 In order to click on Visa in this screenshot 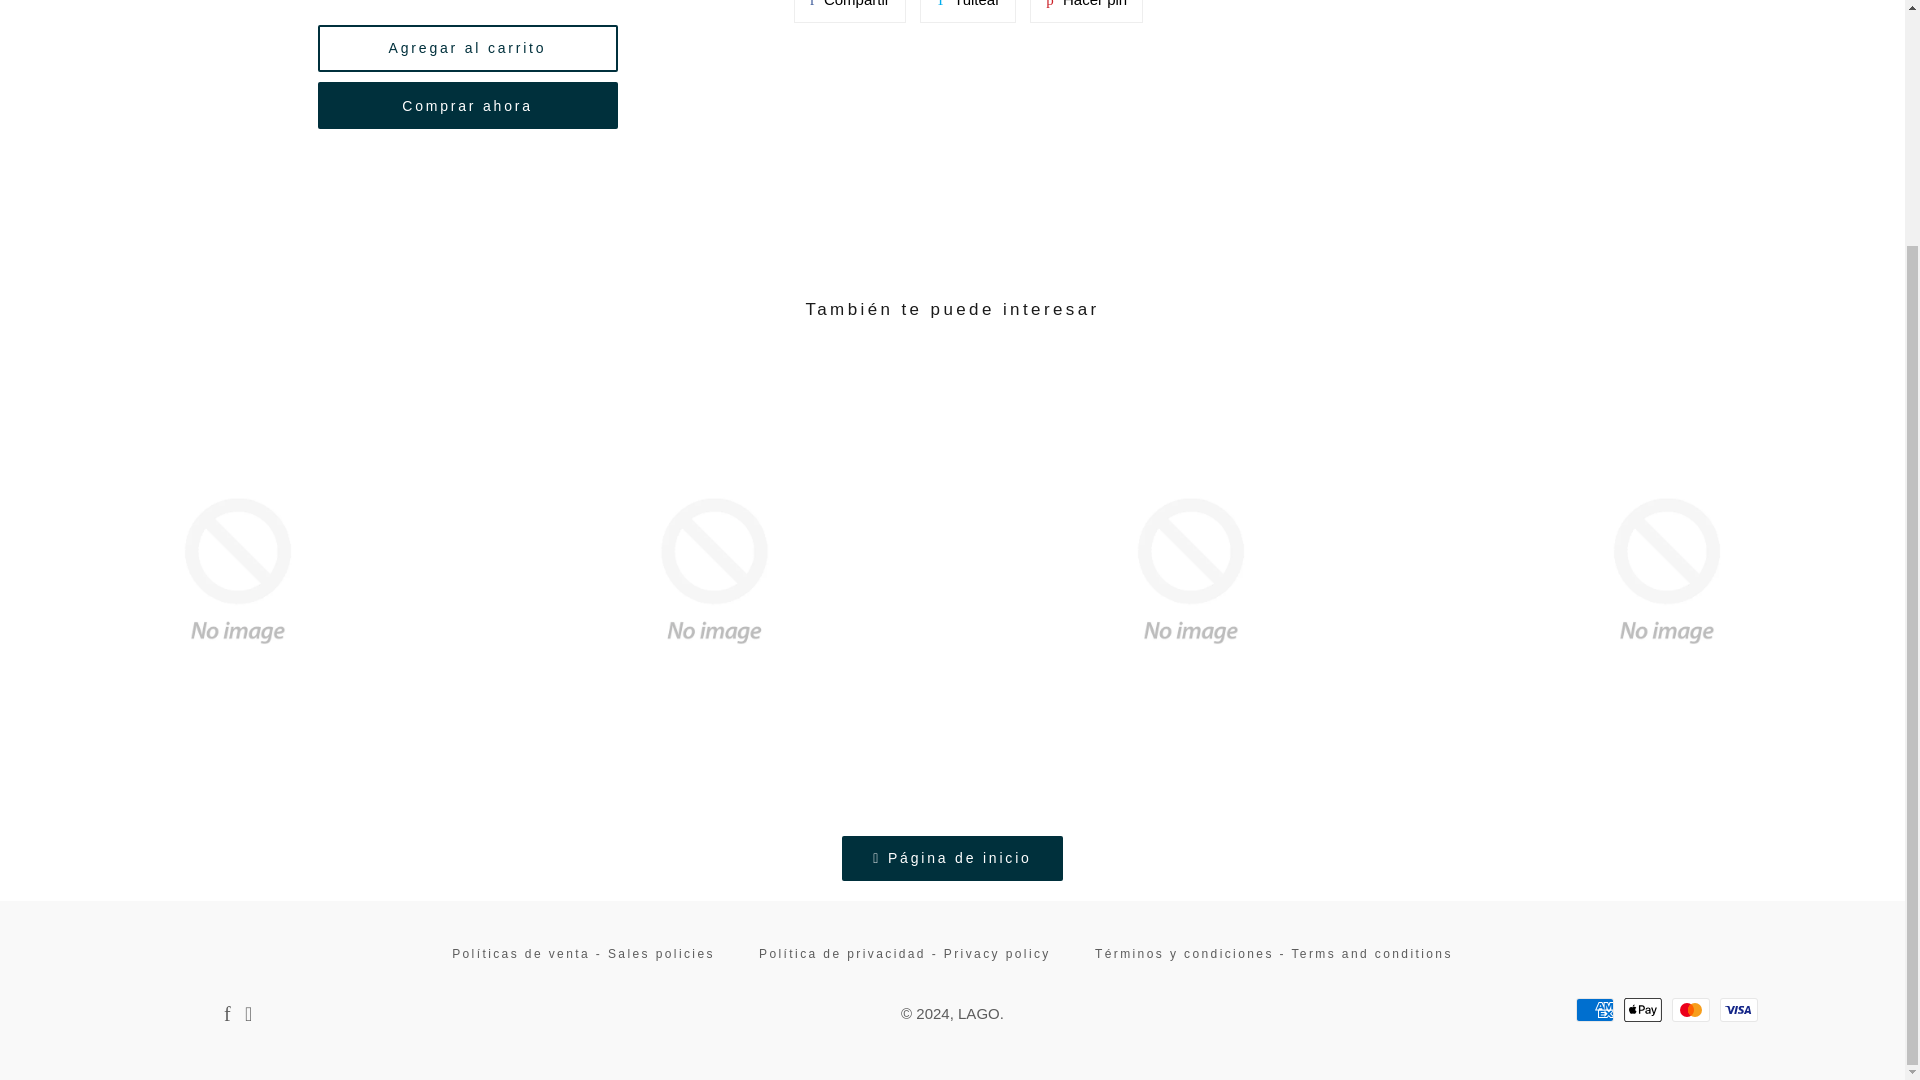, I will do `click(967, 11)`.